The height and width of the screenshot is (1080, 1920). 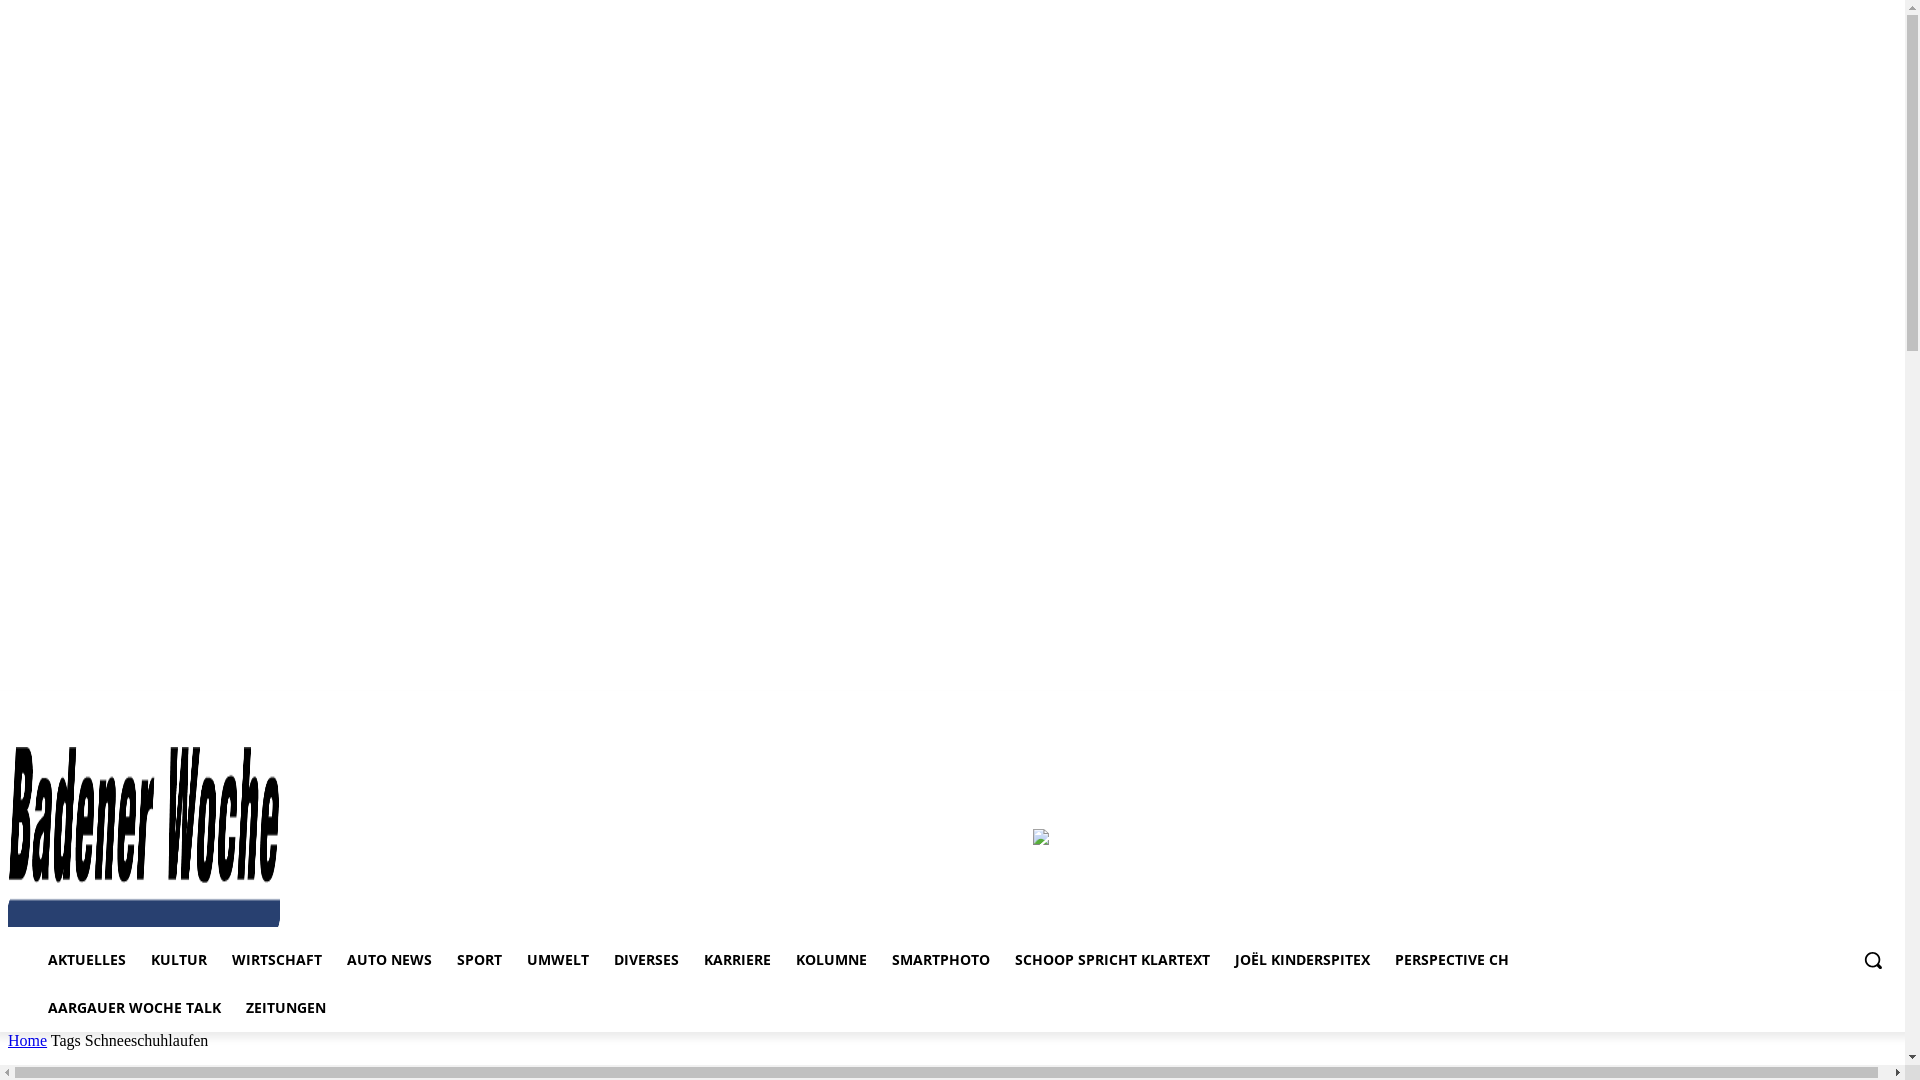 What do you see at coordinates (738, 960) in the screenshot?
I see `KARRIERE` at bounding box center [738, 960].